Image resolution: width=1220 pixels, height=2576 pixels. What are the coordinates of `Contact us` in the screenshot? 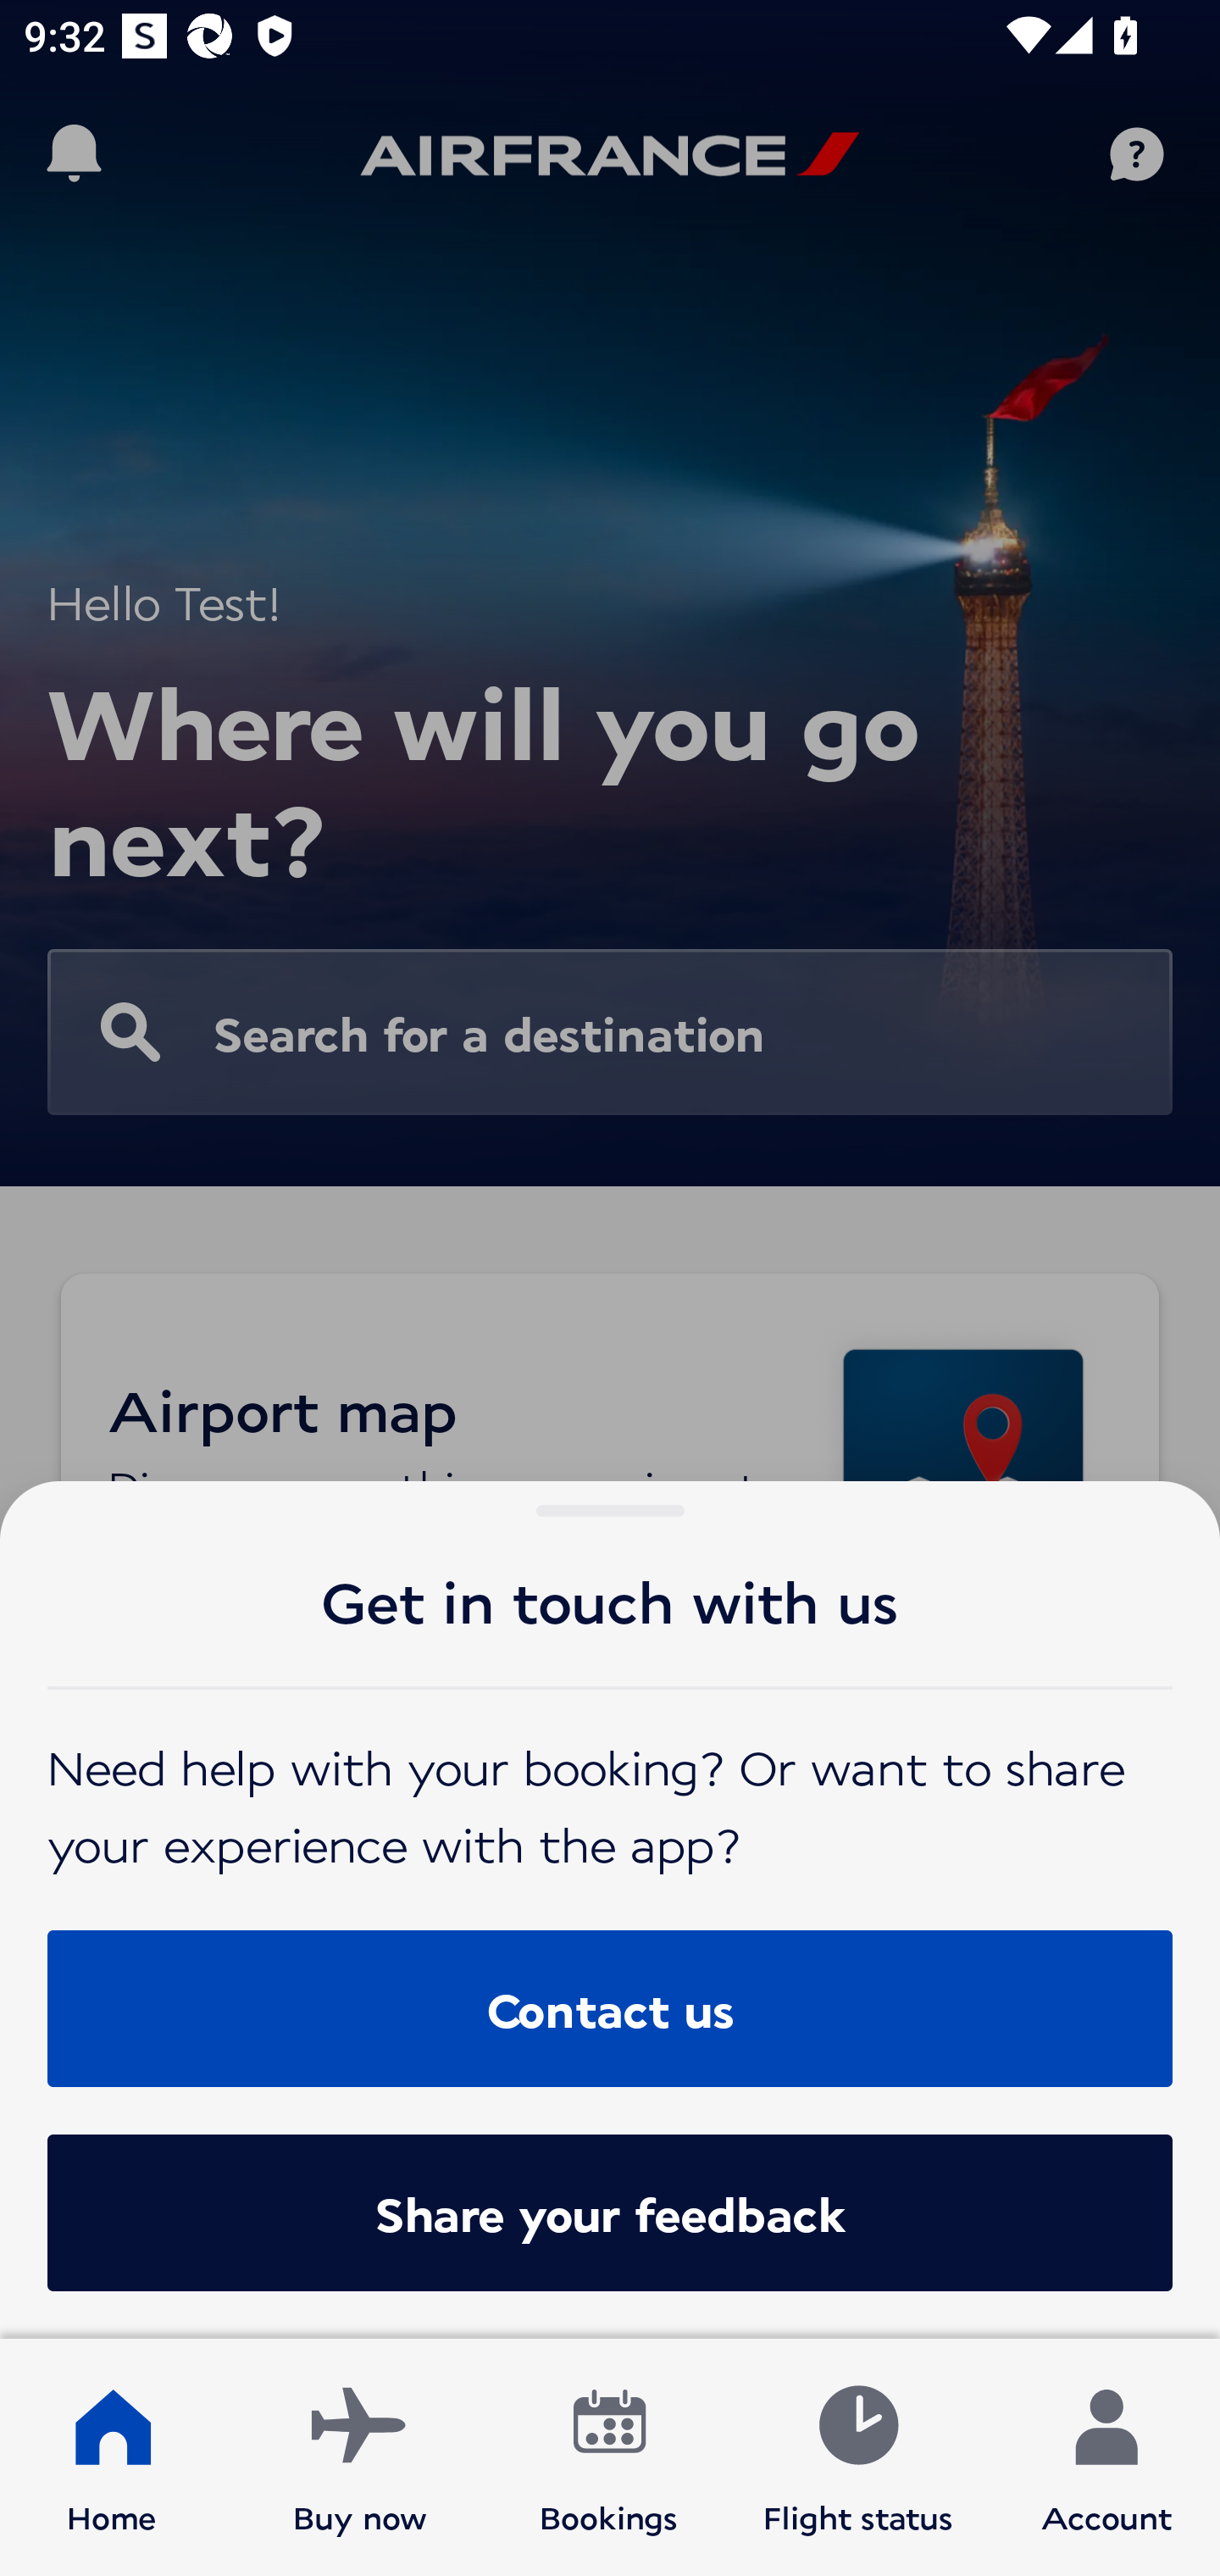 It's located at (610, 2007).